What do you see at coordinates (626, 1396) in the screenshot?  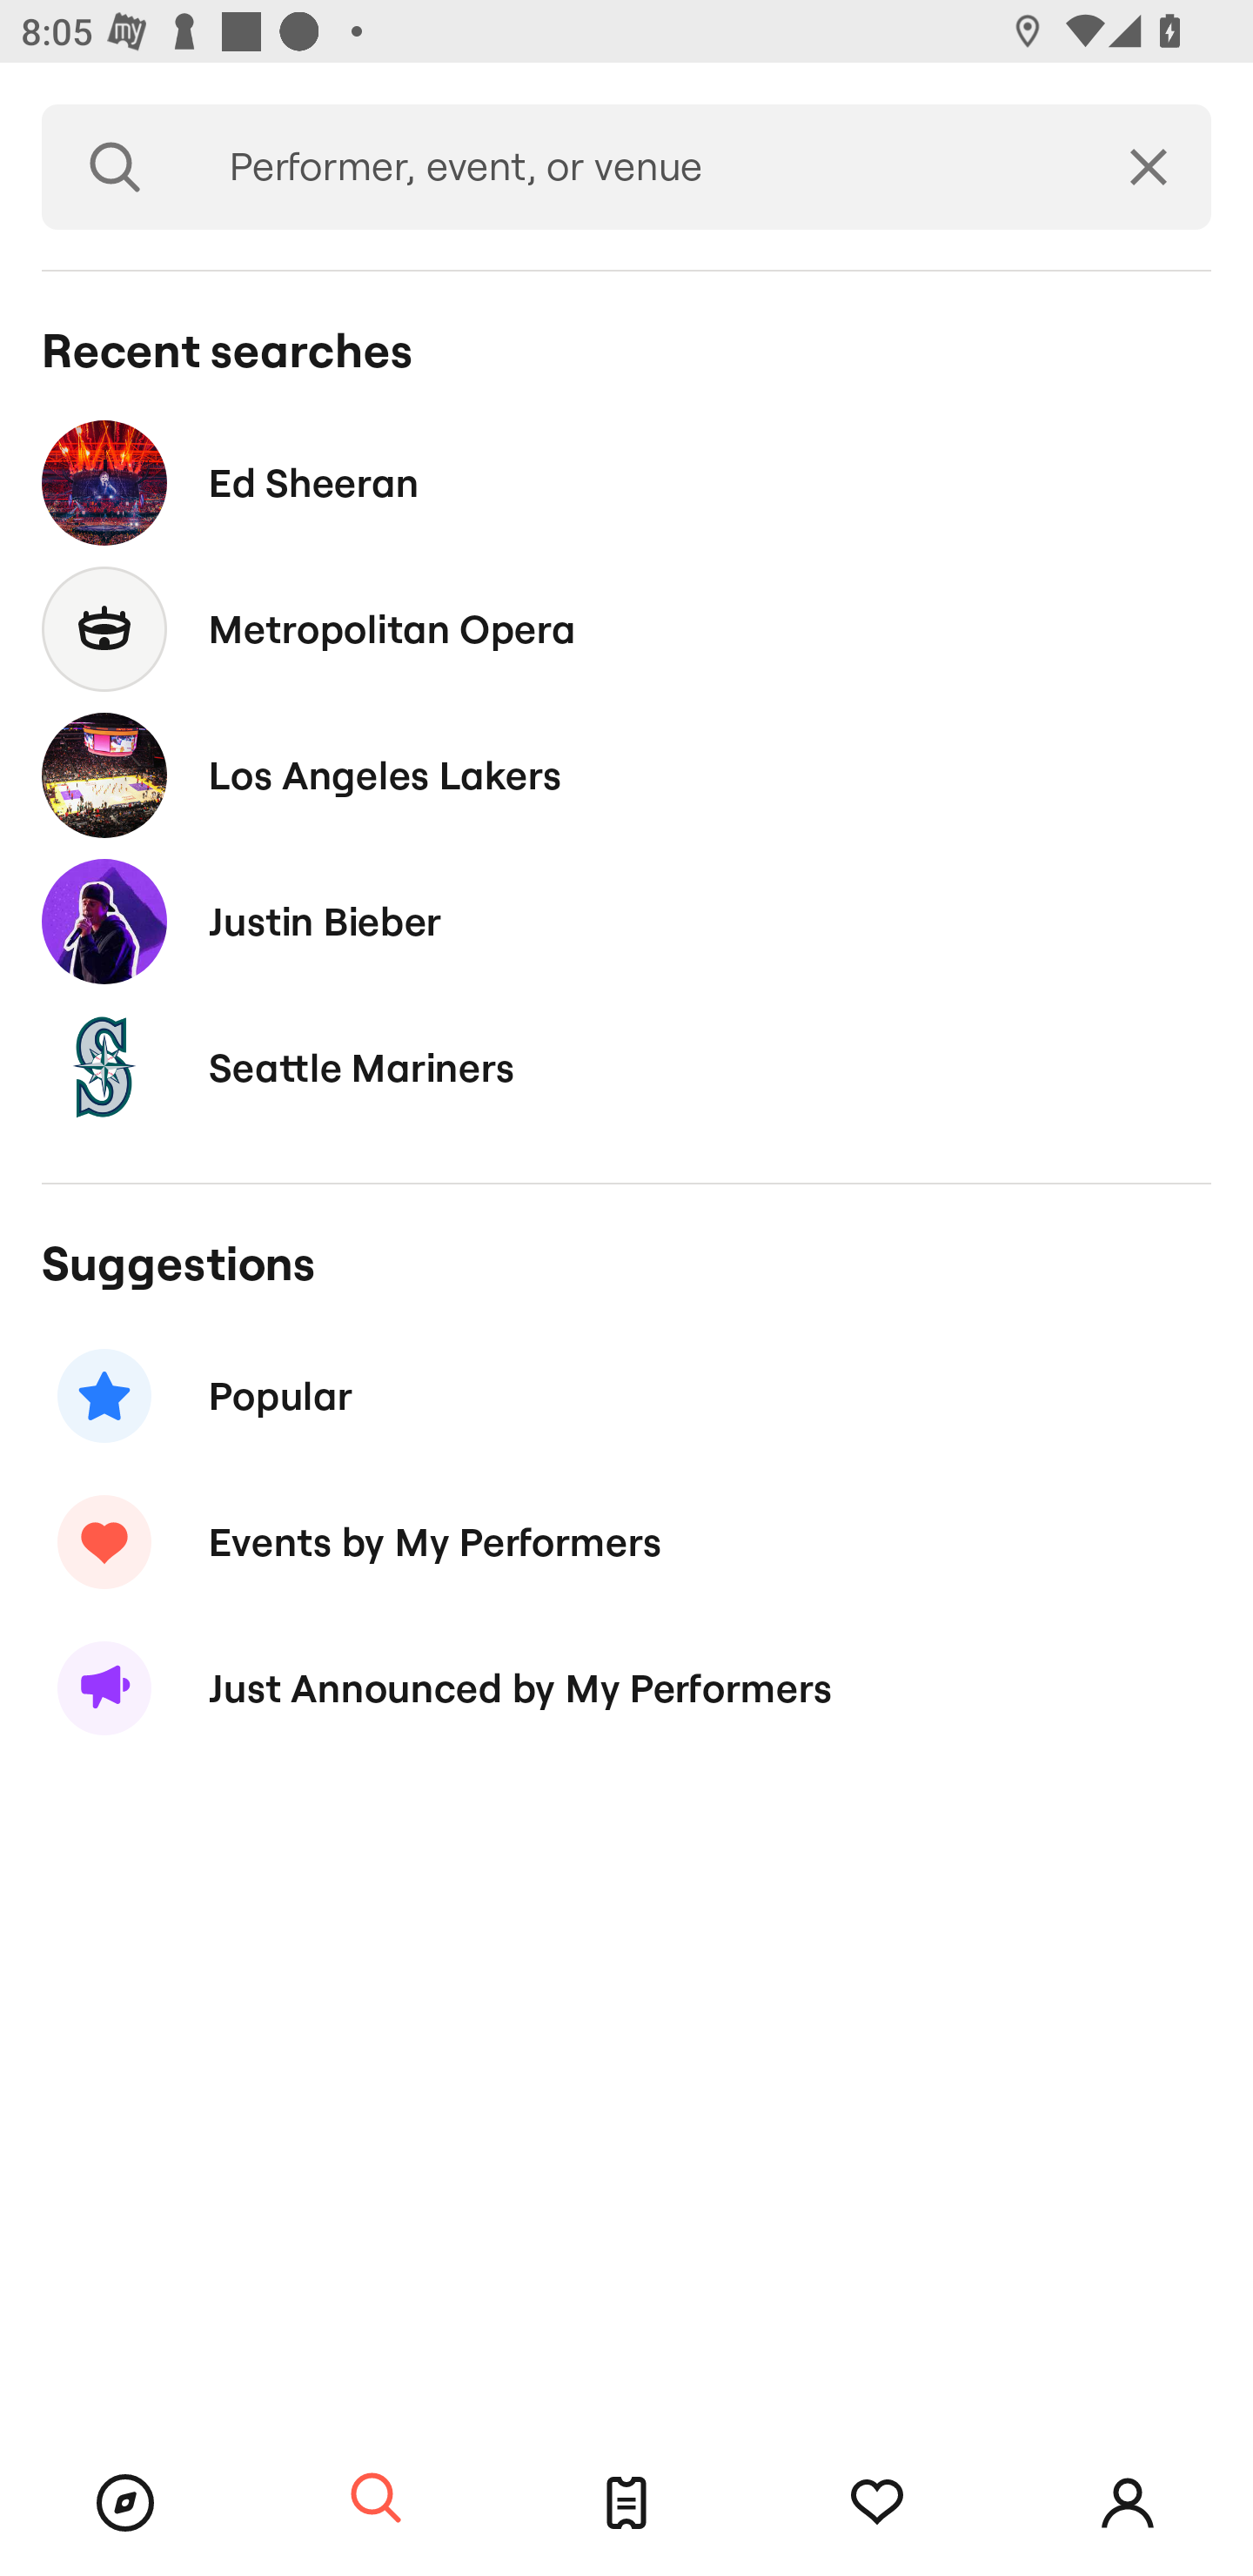 I see `Popular` at bounding box center [626, 1396].